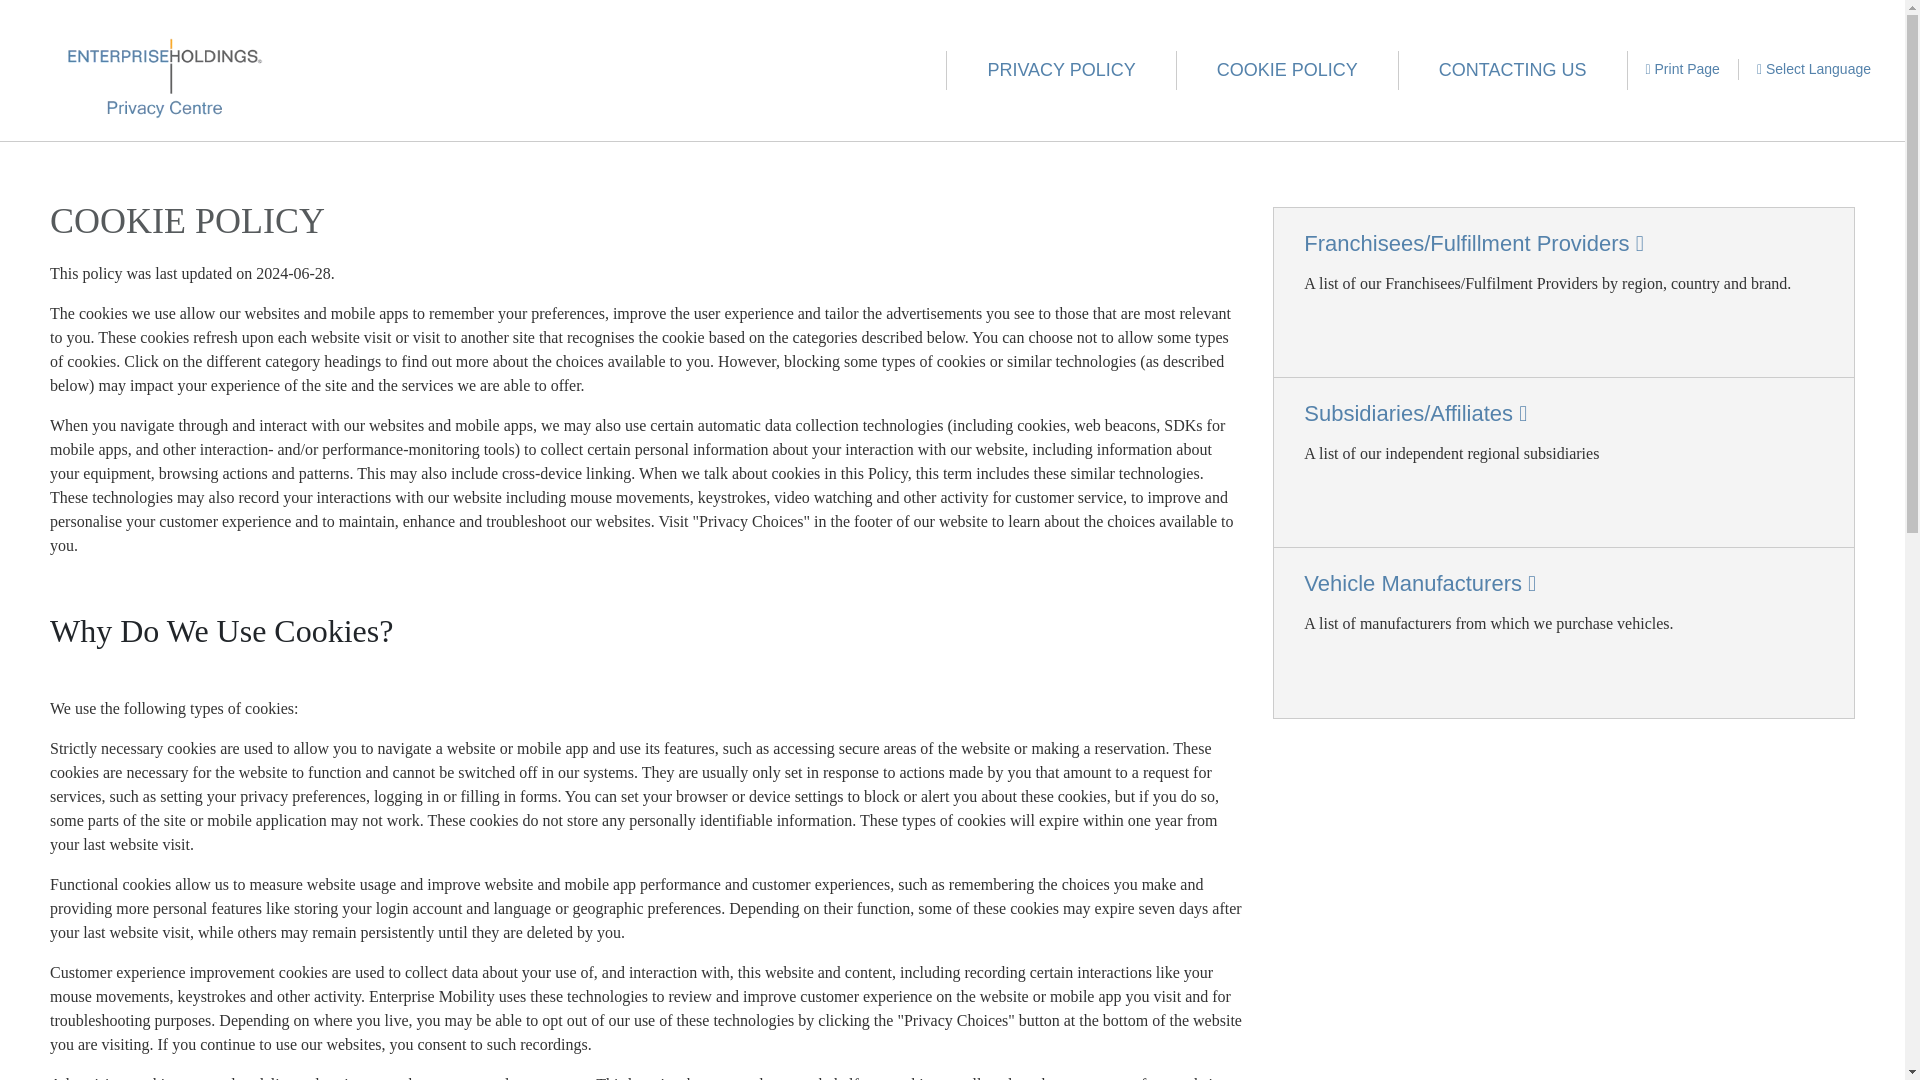 The width and height of the screenshot is (1920, 1080). Describe the element at coordinates (1288, 70) in the screenshot. I see `COOKIE POLICY` at that location.